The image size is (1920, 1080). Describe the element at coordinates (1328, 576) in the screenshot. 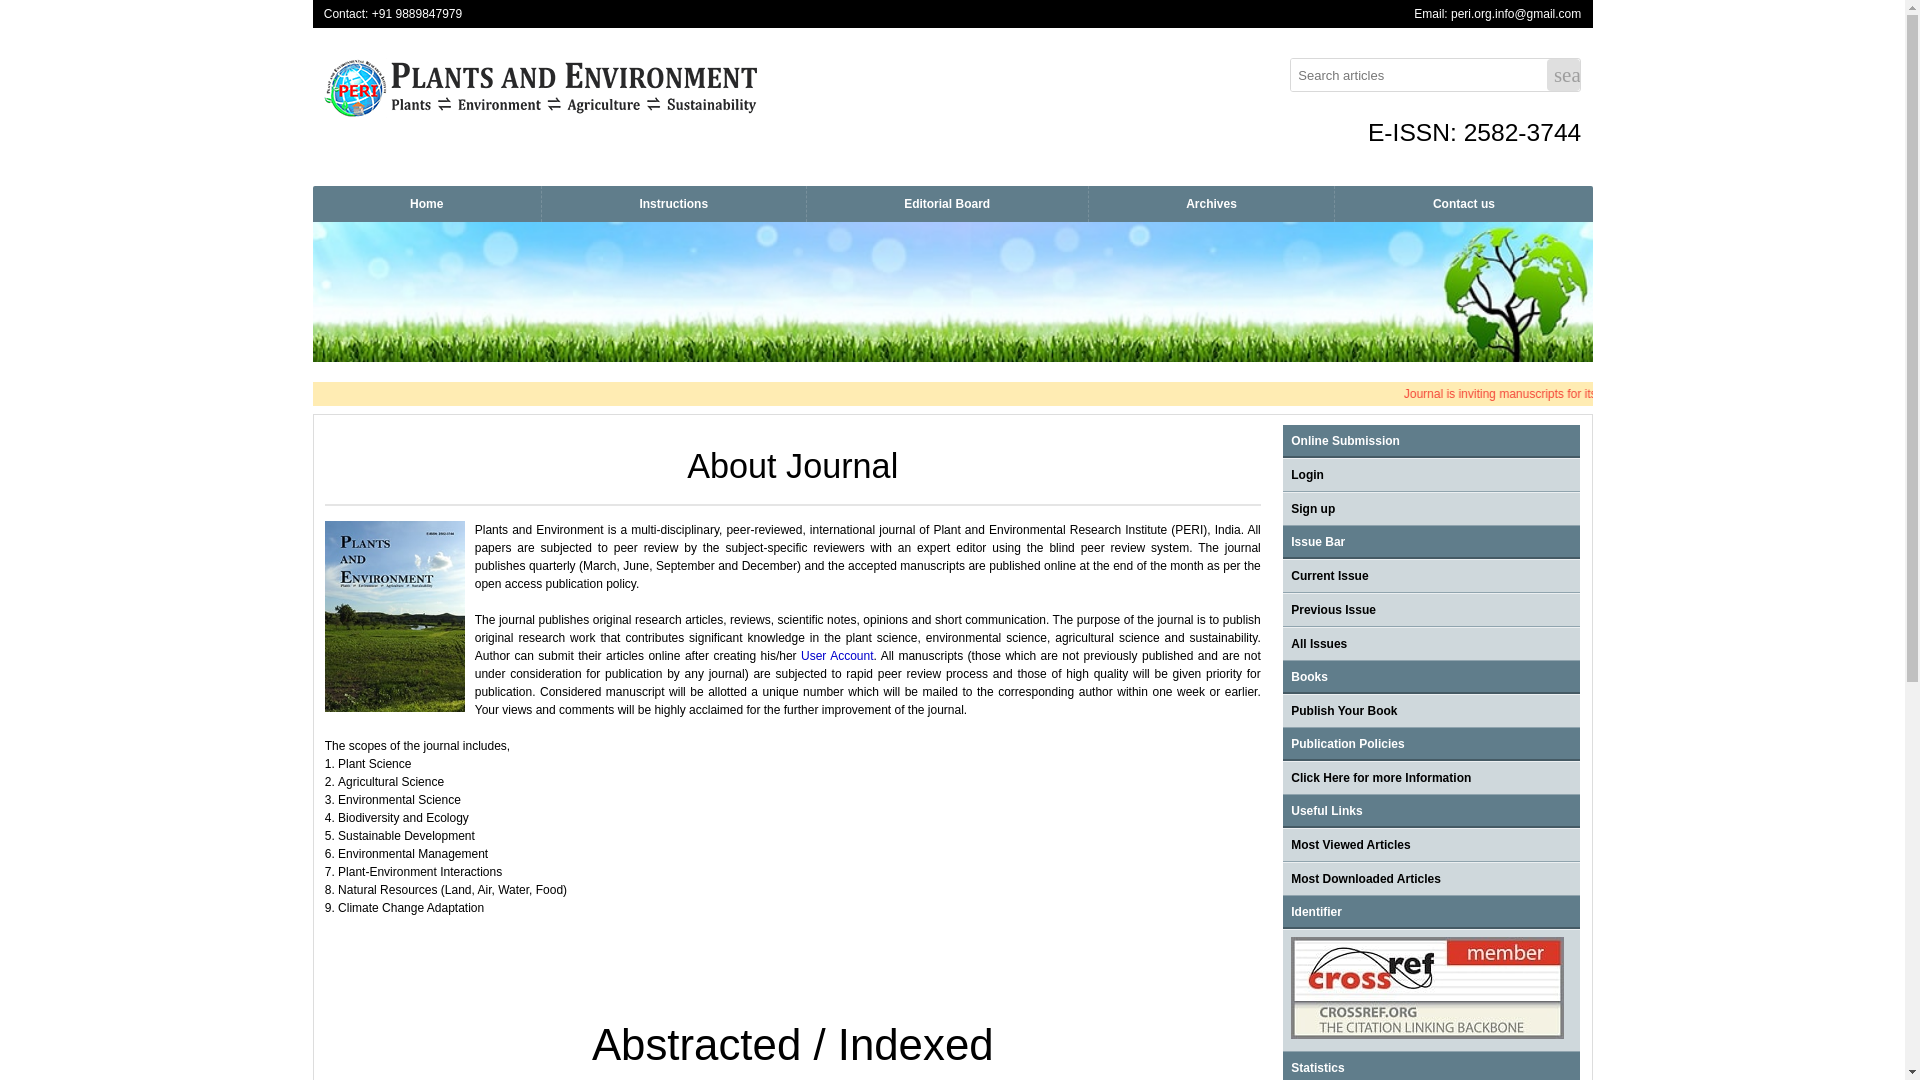

I see `Current Issue` at that location.